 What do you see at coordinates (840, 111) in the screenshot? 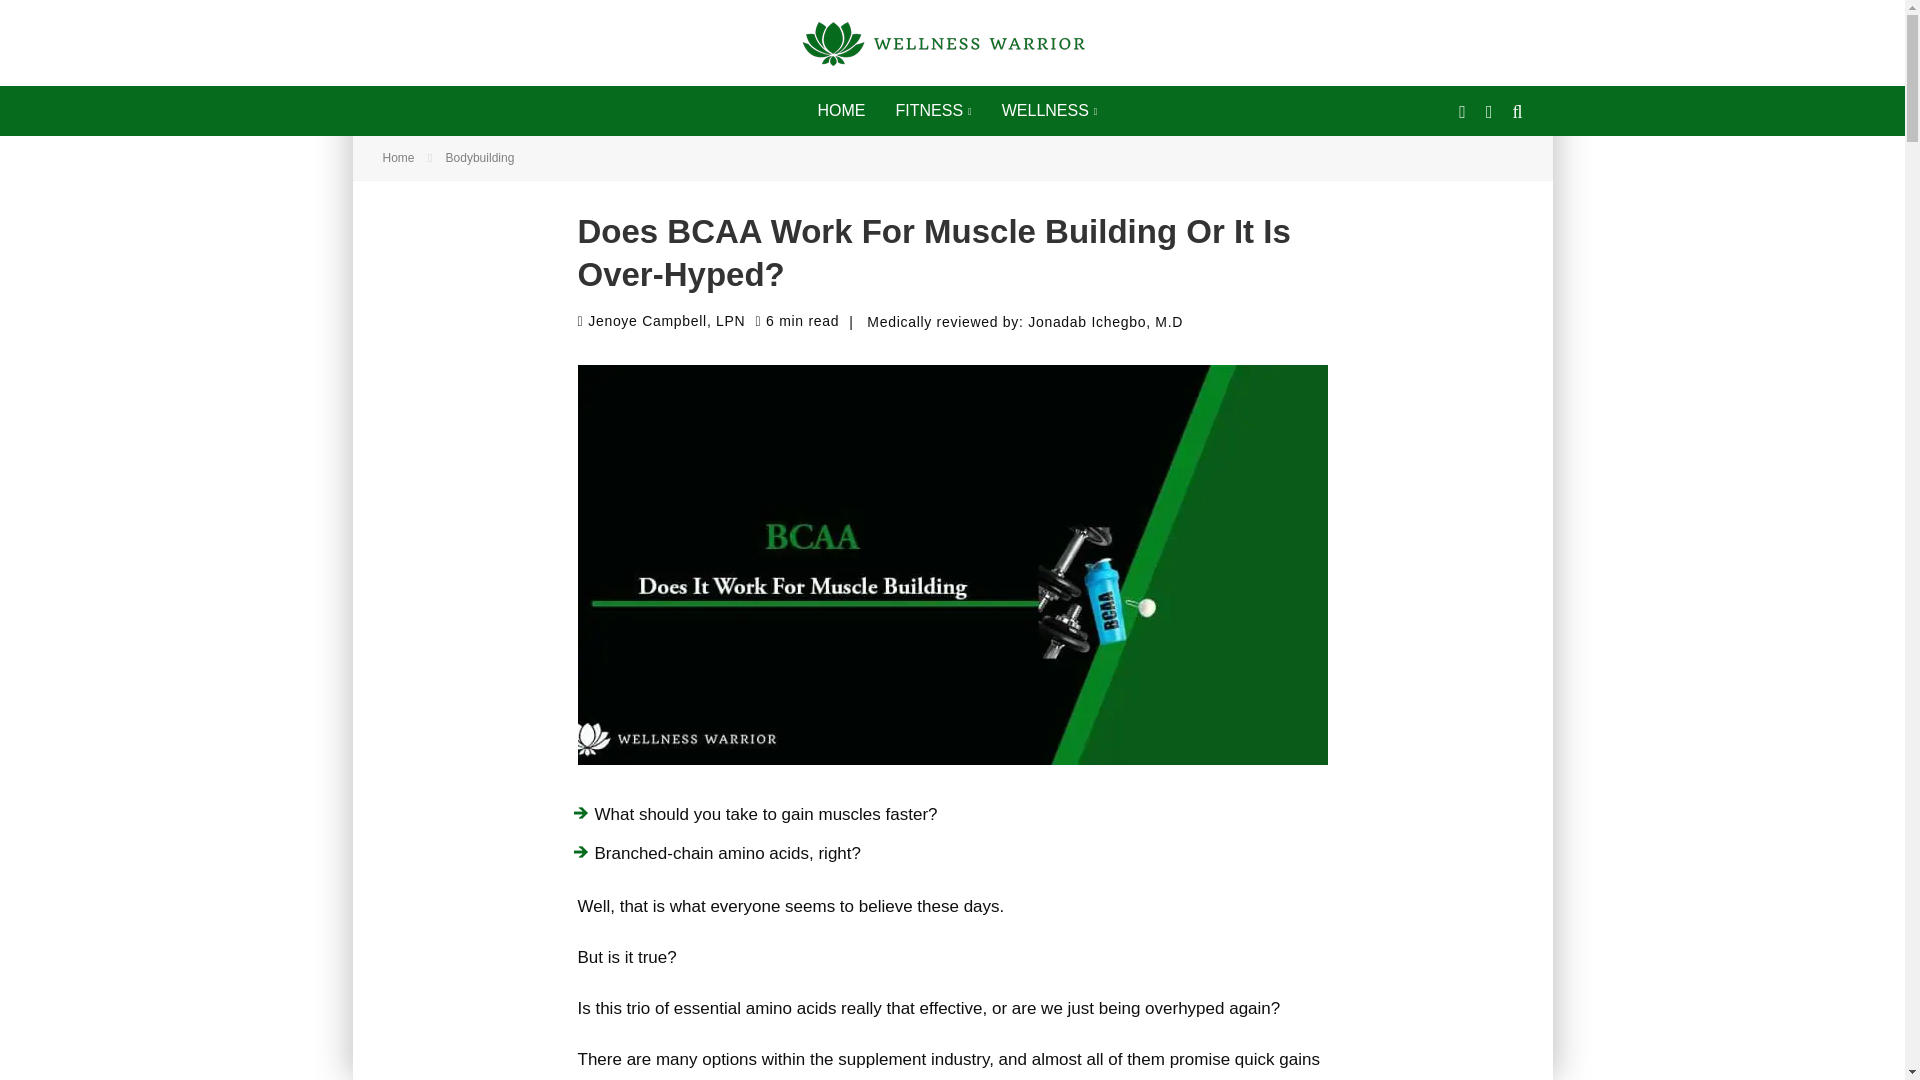
I see `HOME` at bounding box center [840, 111].